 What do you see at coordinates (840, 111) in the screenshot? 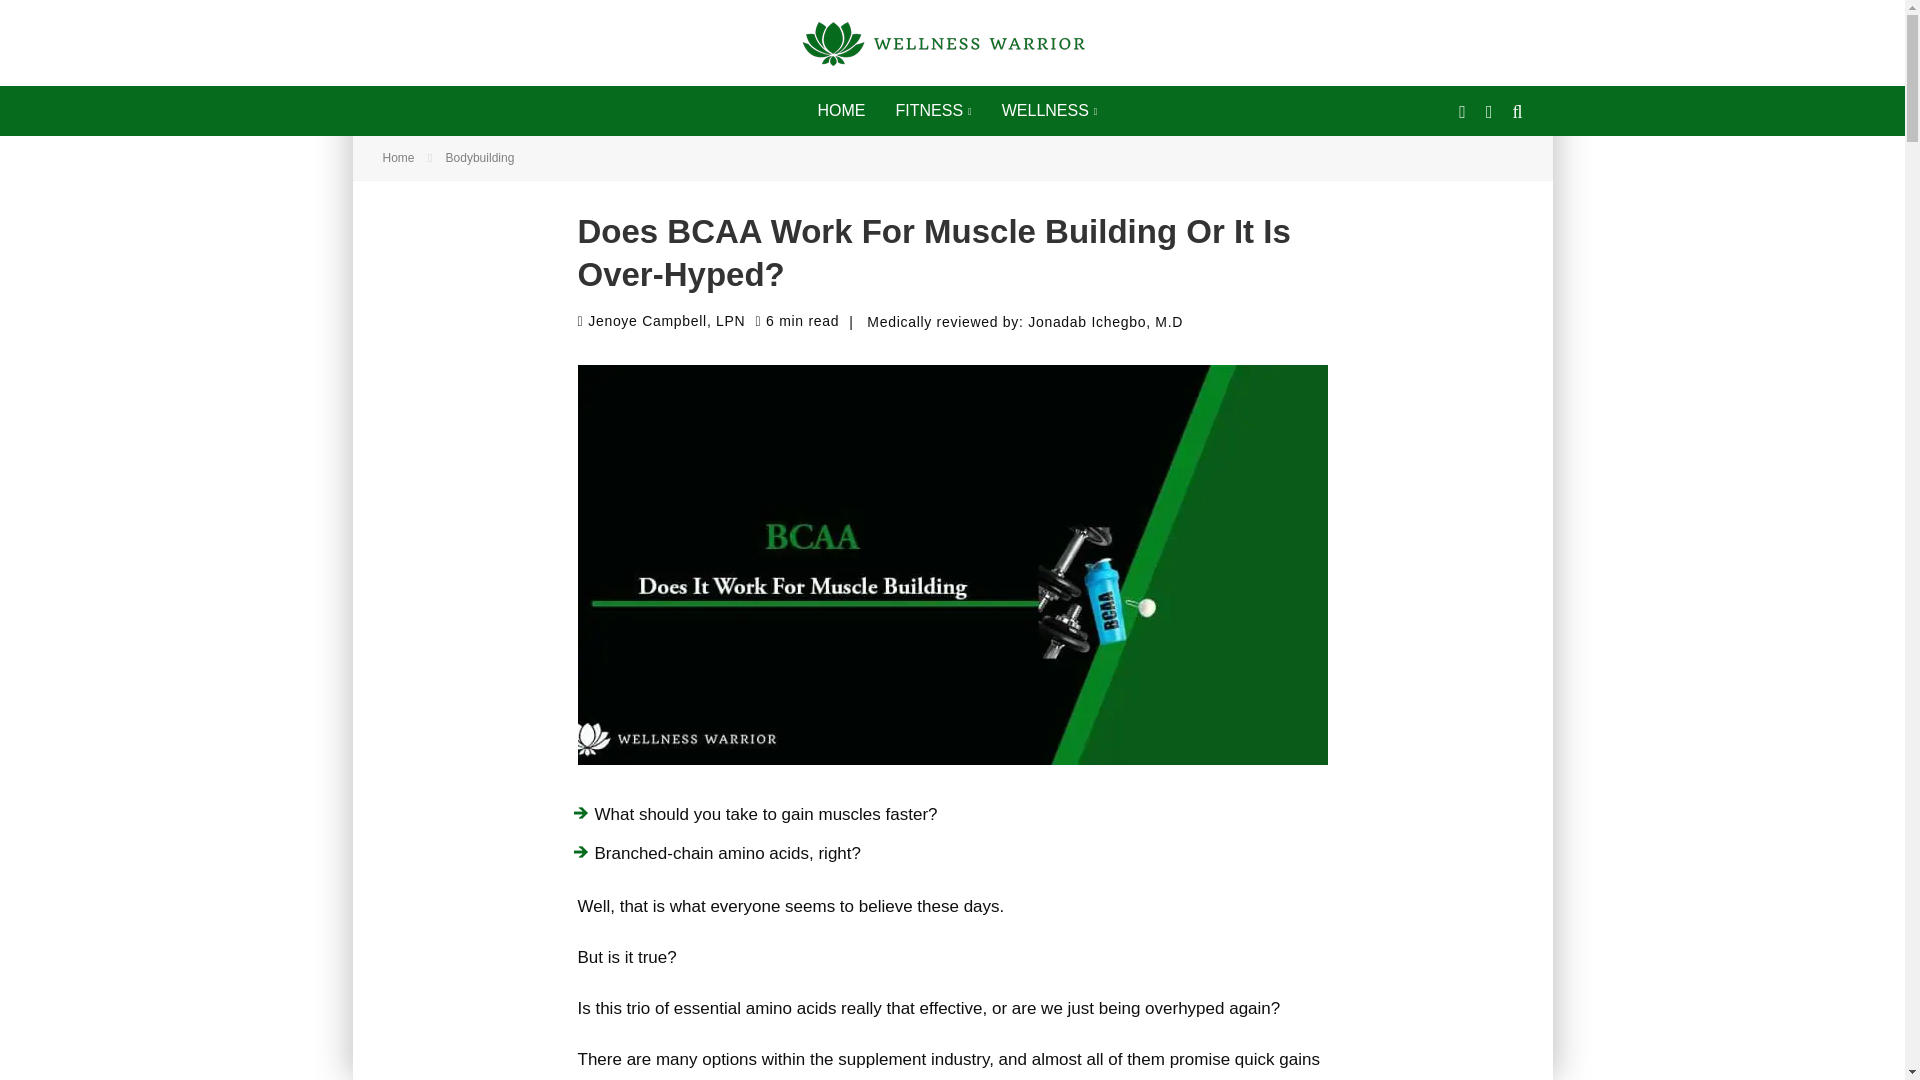
I see `HOME` at bounding box center [840, 111].